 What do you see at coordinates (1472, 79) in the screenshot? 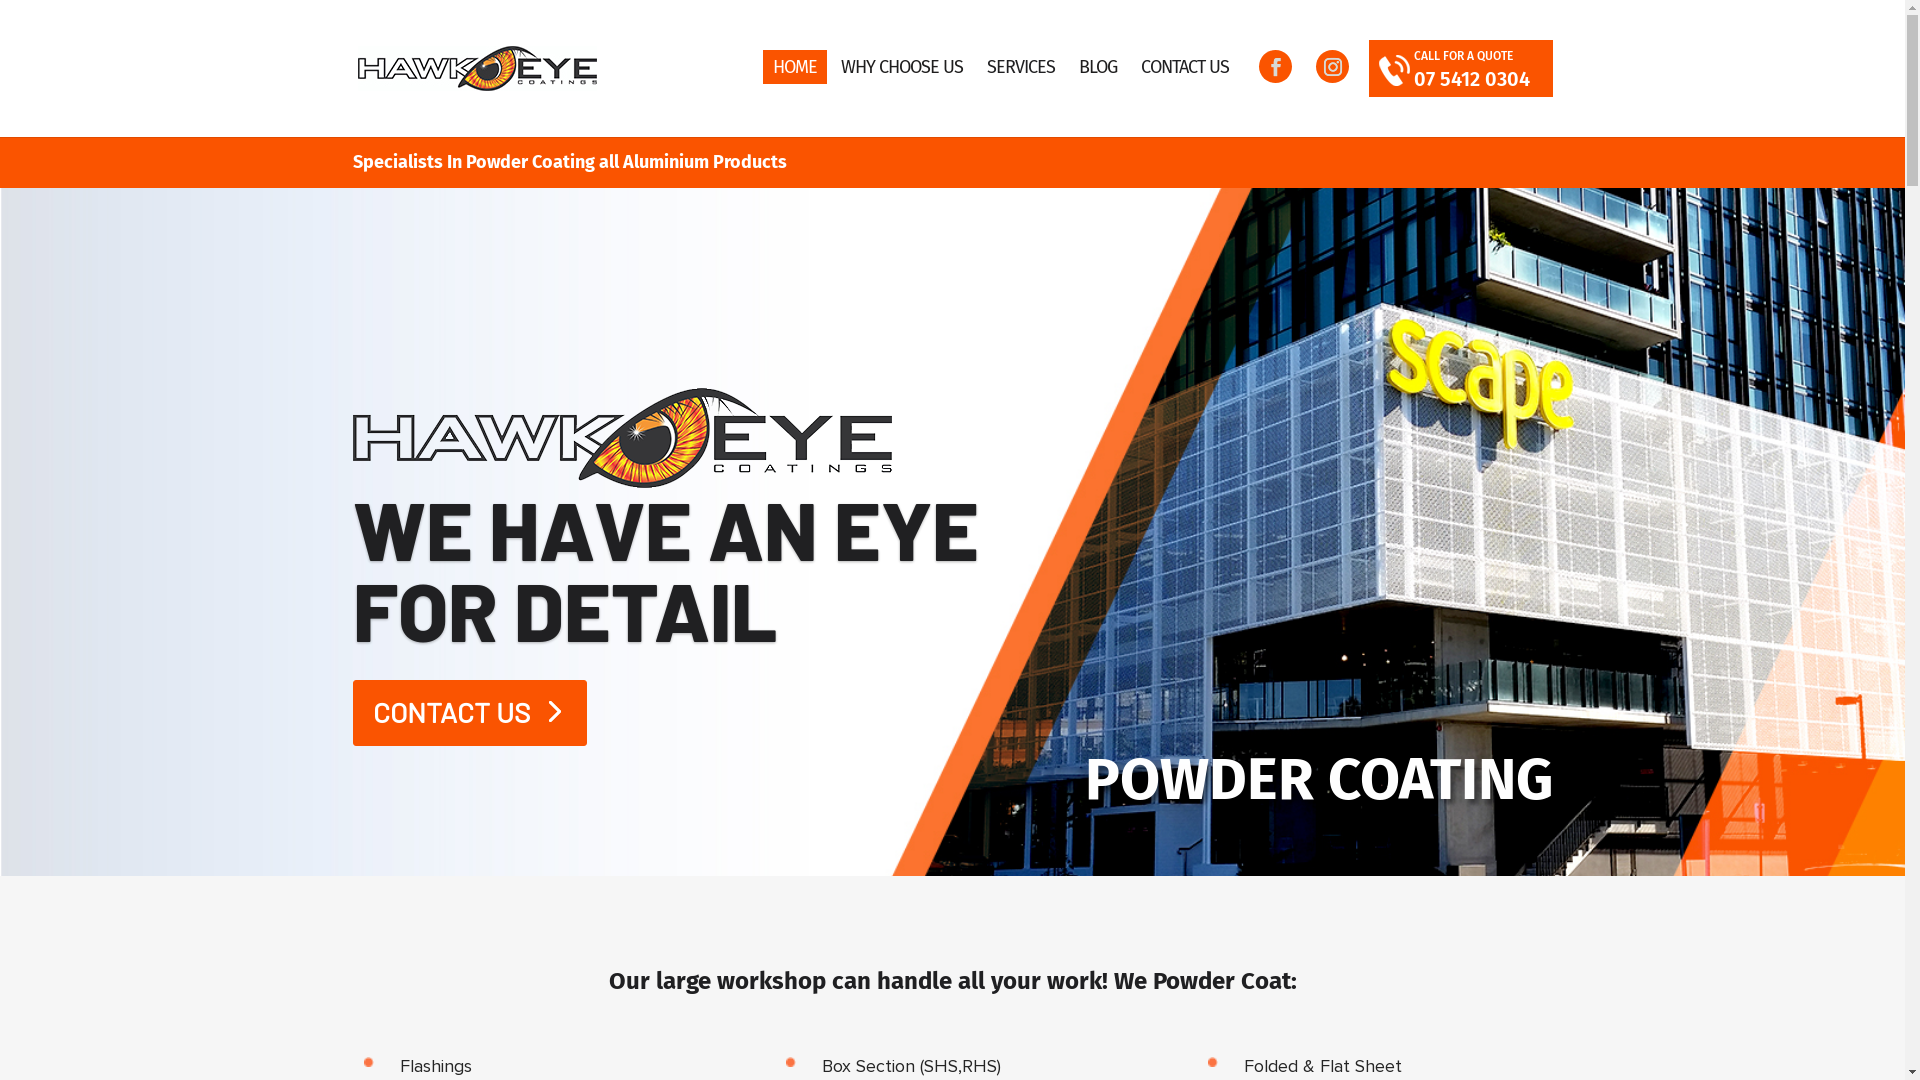
I see `07 5412 0304` at bounding box center [1472, 79].